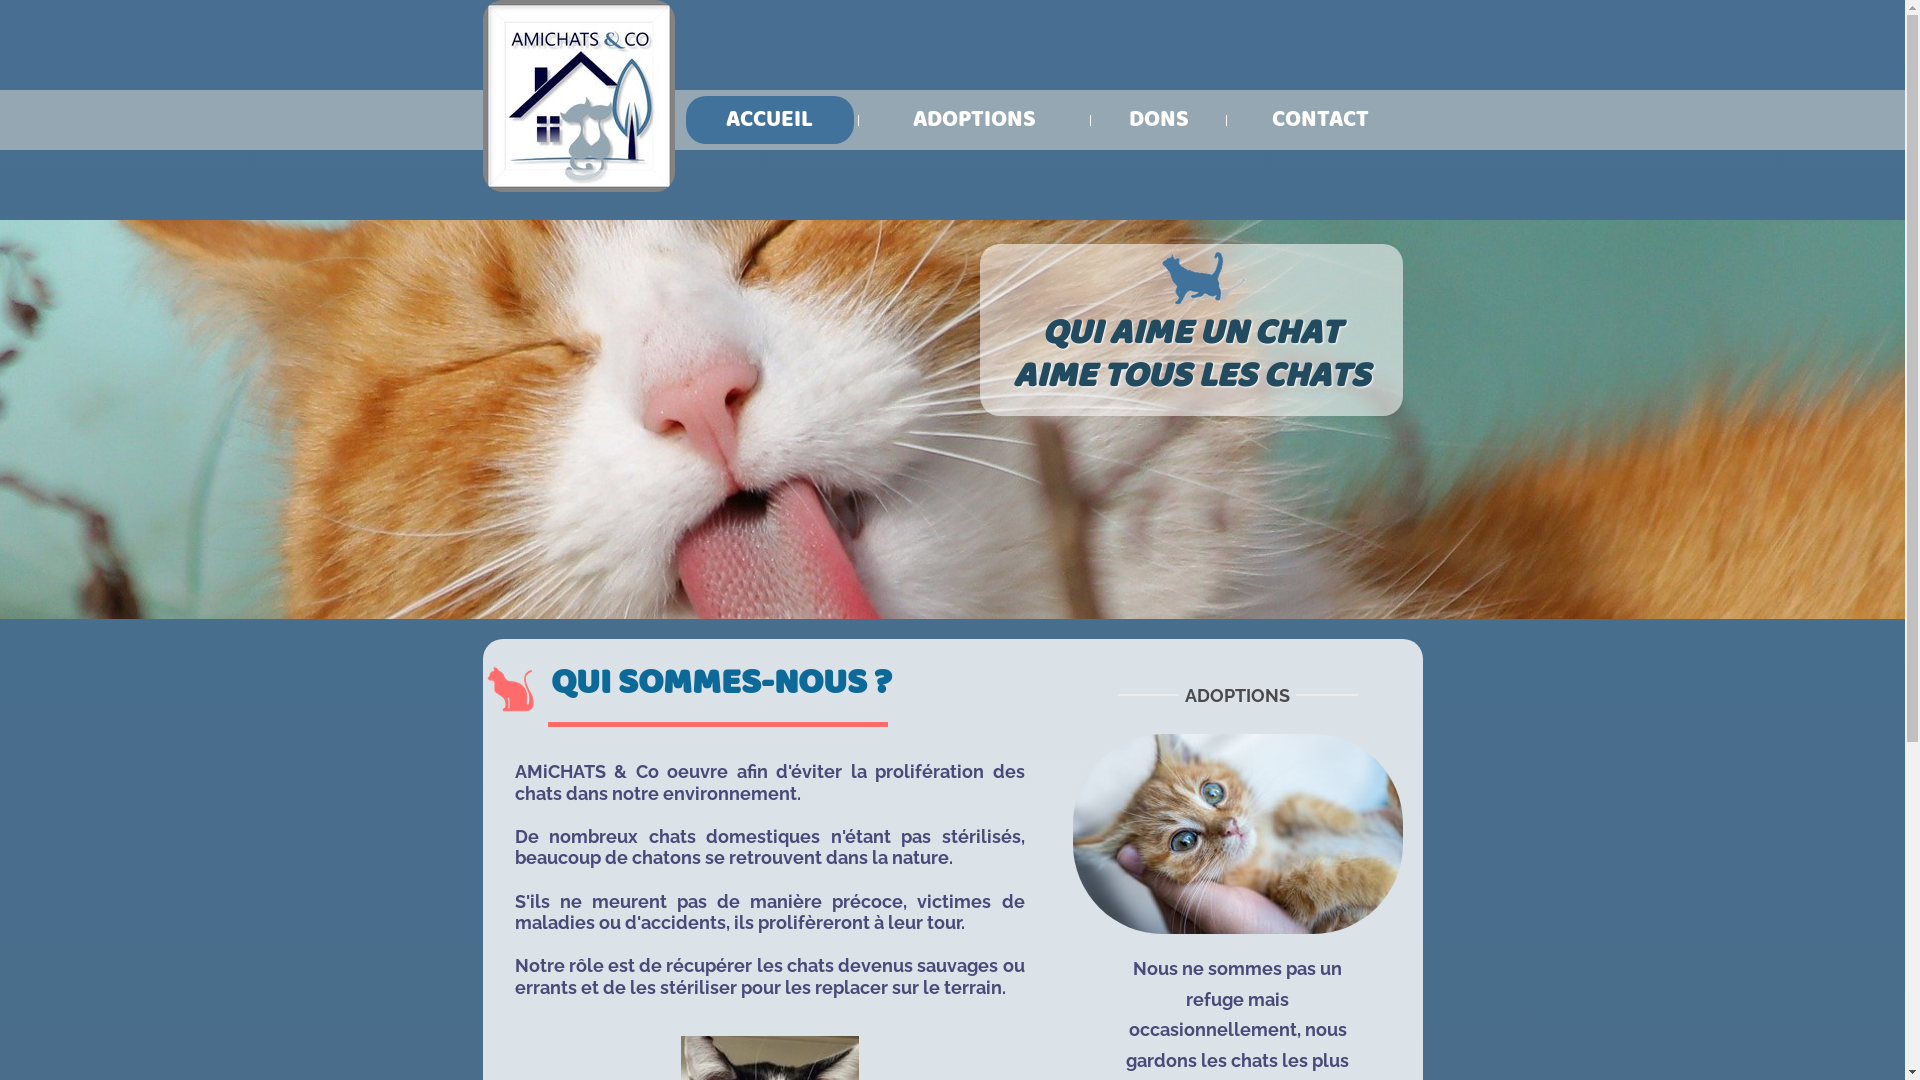 The width and height of the screenshot is (1920, 1080). I want to click on ADOPTIONS, so click(974, 120).